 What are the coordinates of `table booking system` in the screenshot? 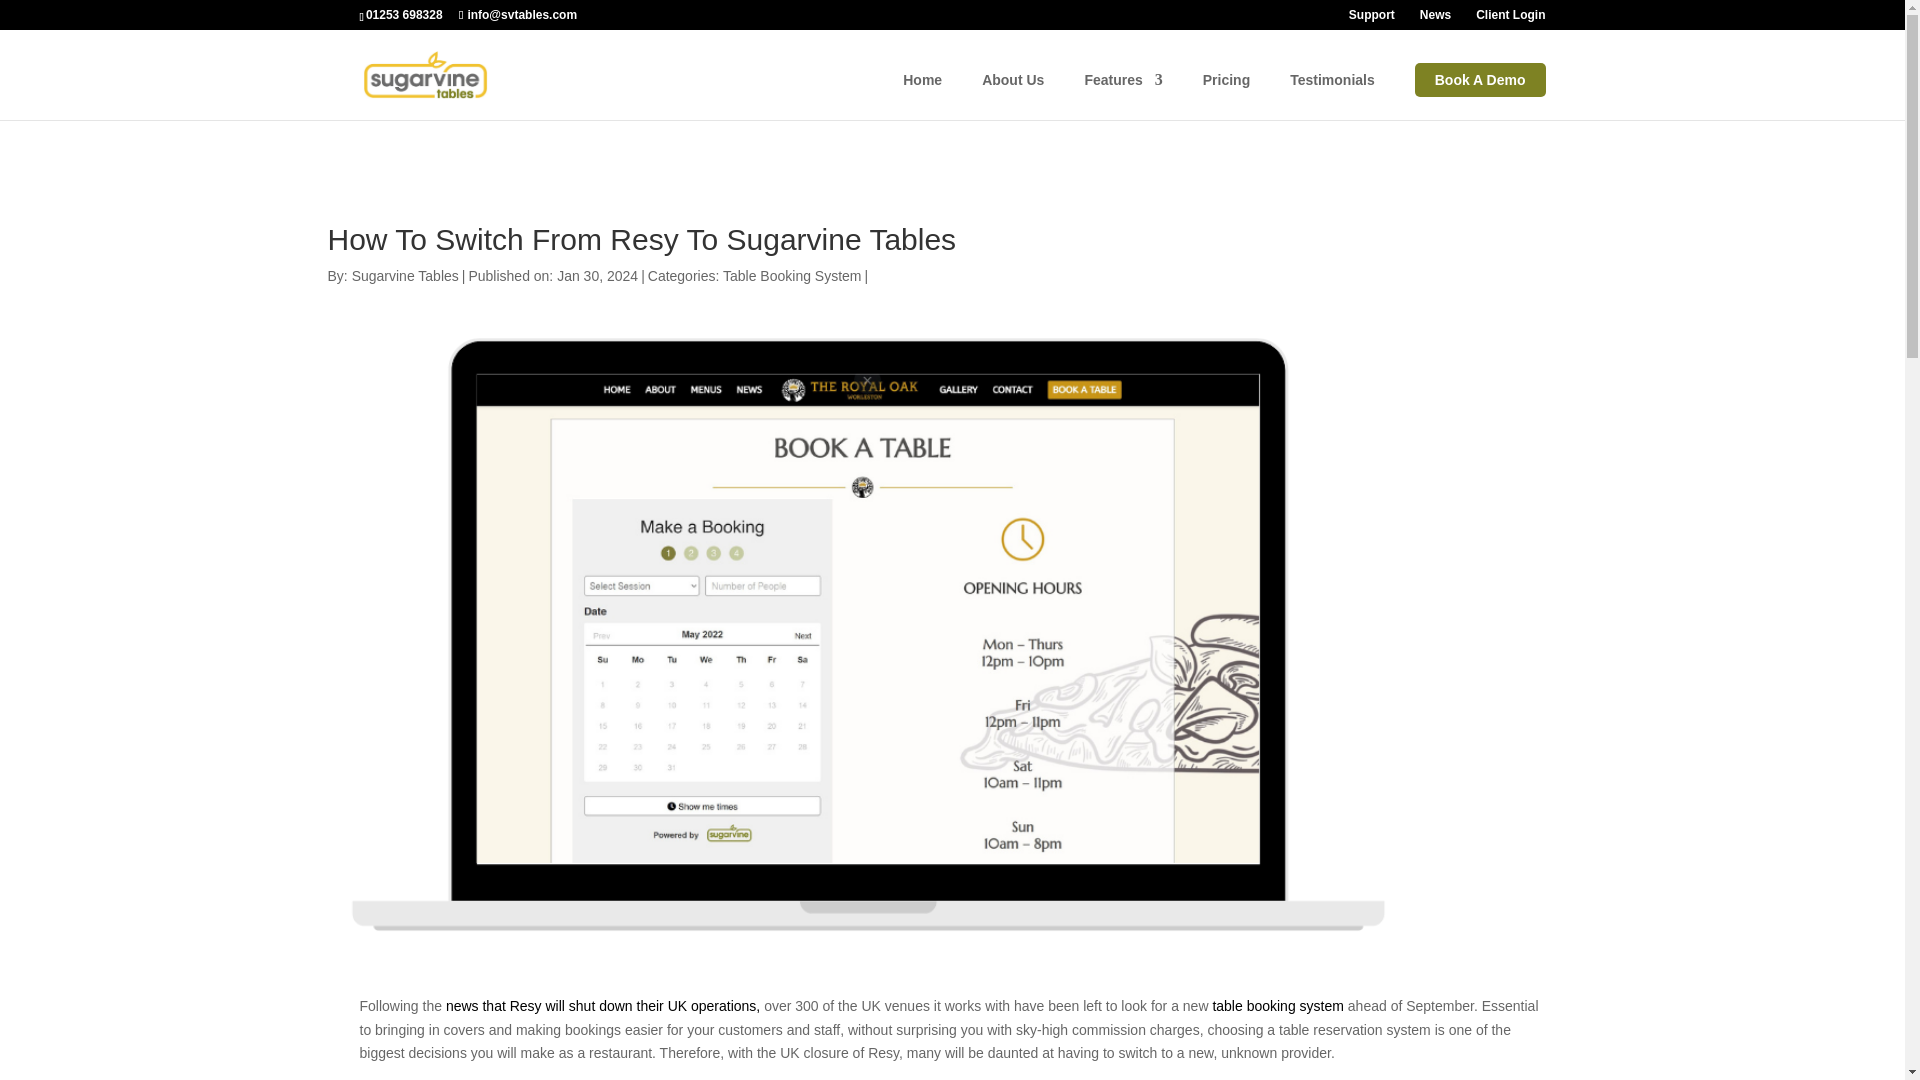 It's located at (1278, 1006).